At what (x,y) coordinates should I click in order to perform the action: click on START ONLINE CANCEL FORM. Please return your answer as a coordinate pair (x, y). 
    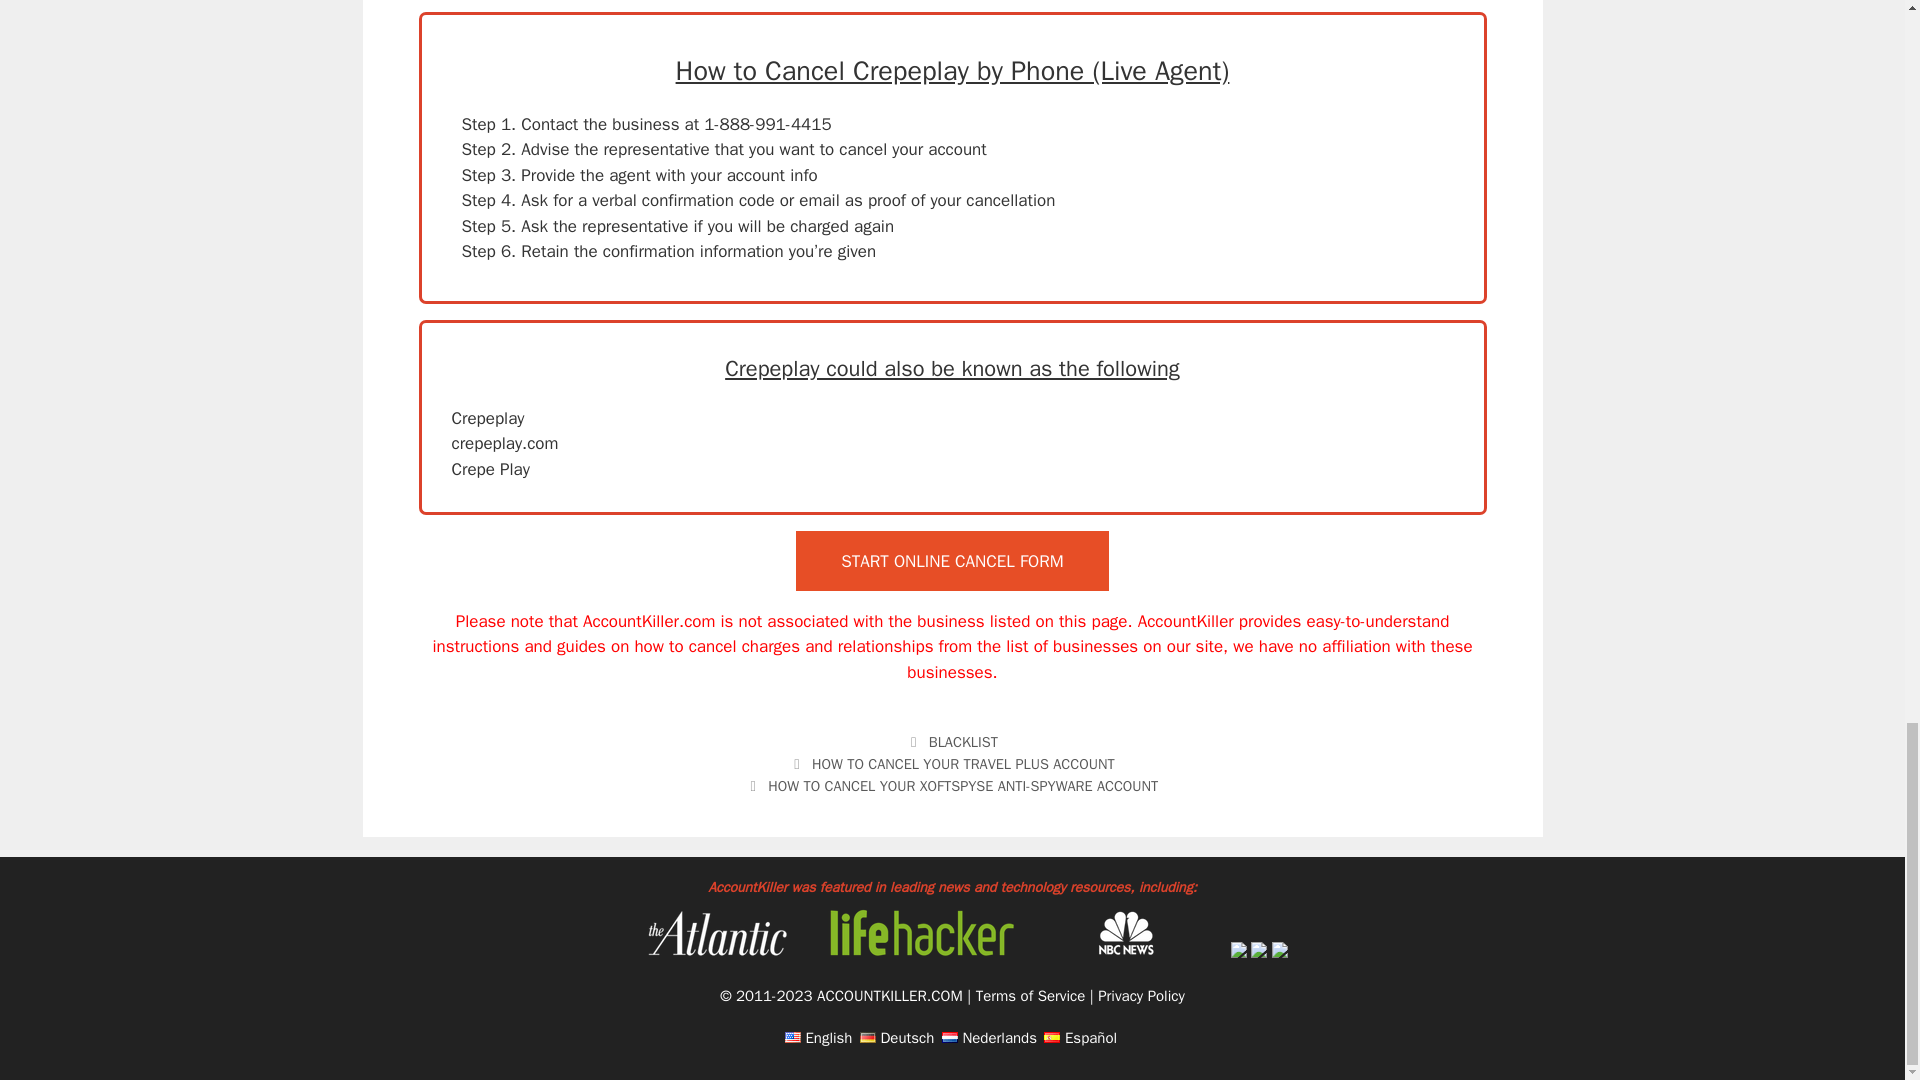
    Looking at the image, I should click on (952, 560).